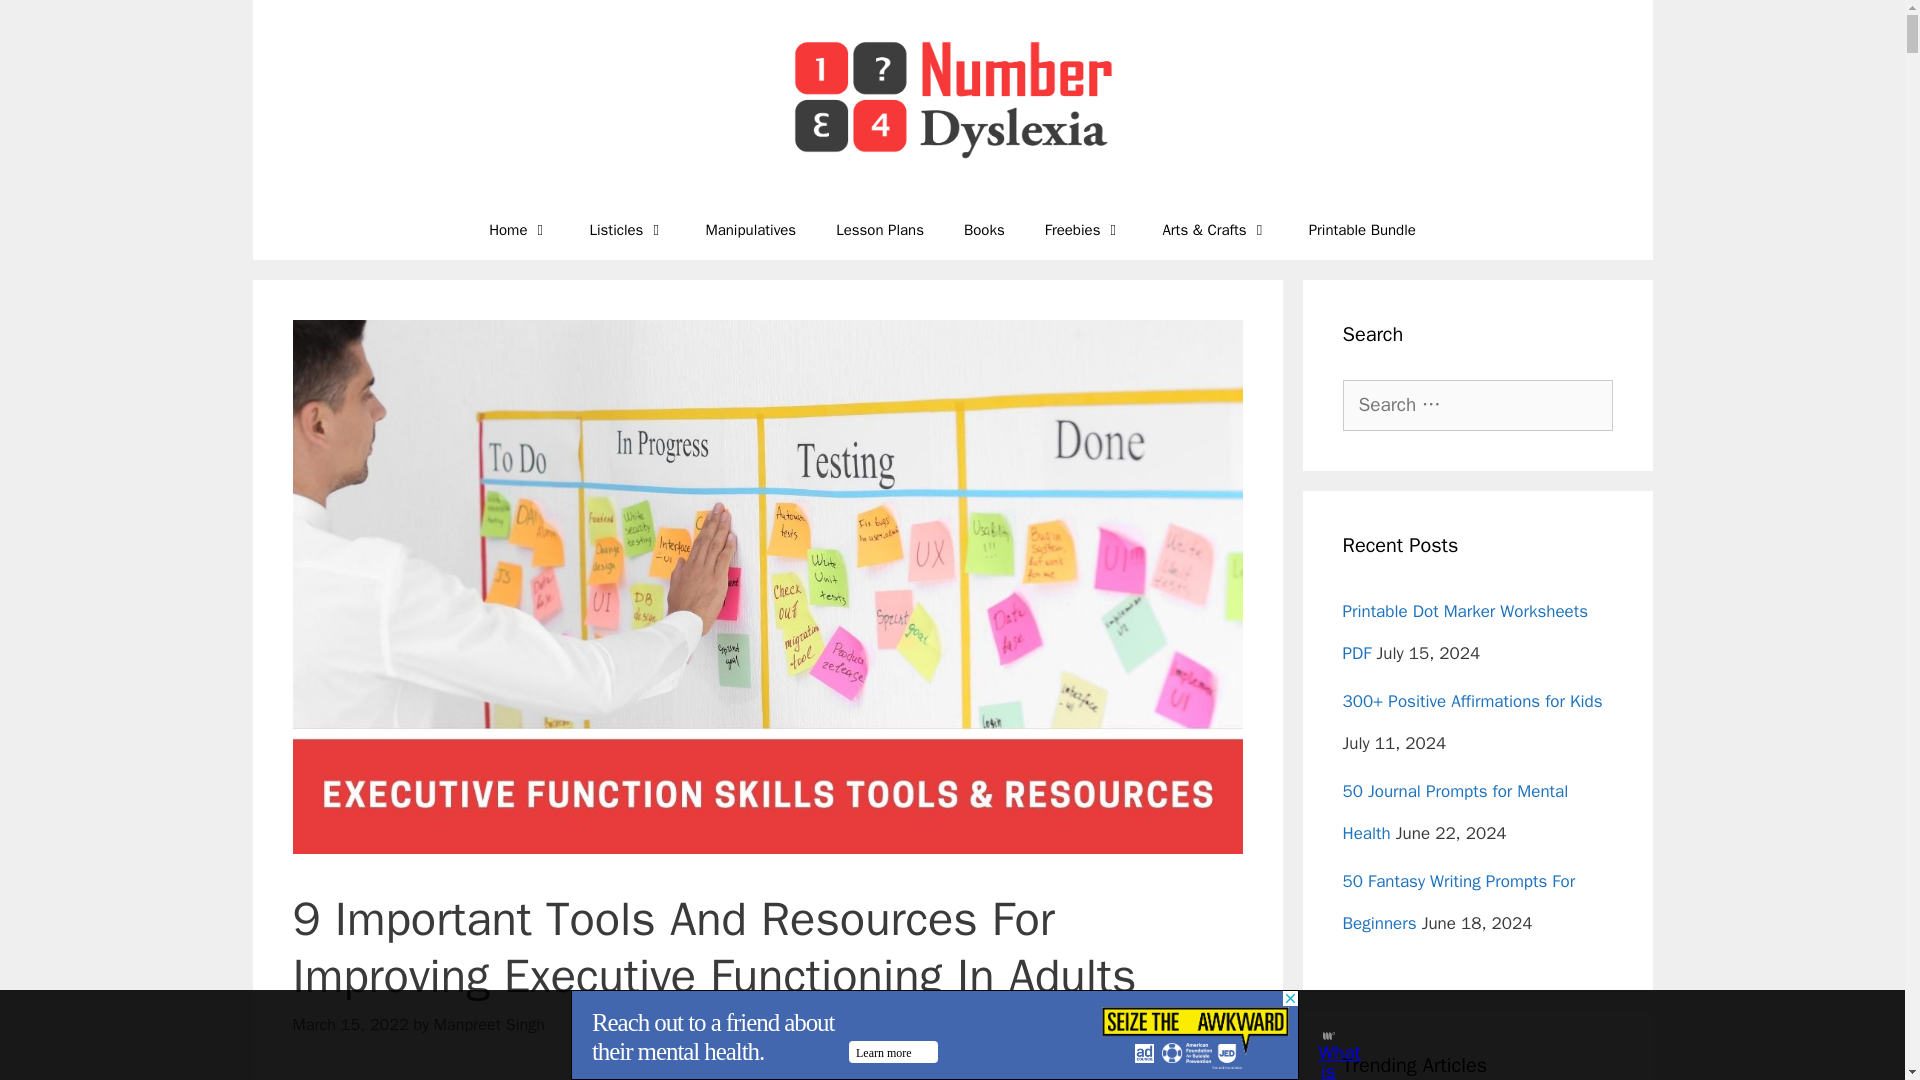  What do you see at coordinates (1477, 405) in the screenshot?
I see `Search for:` at bounding box center [1477, 405].